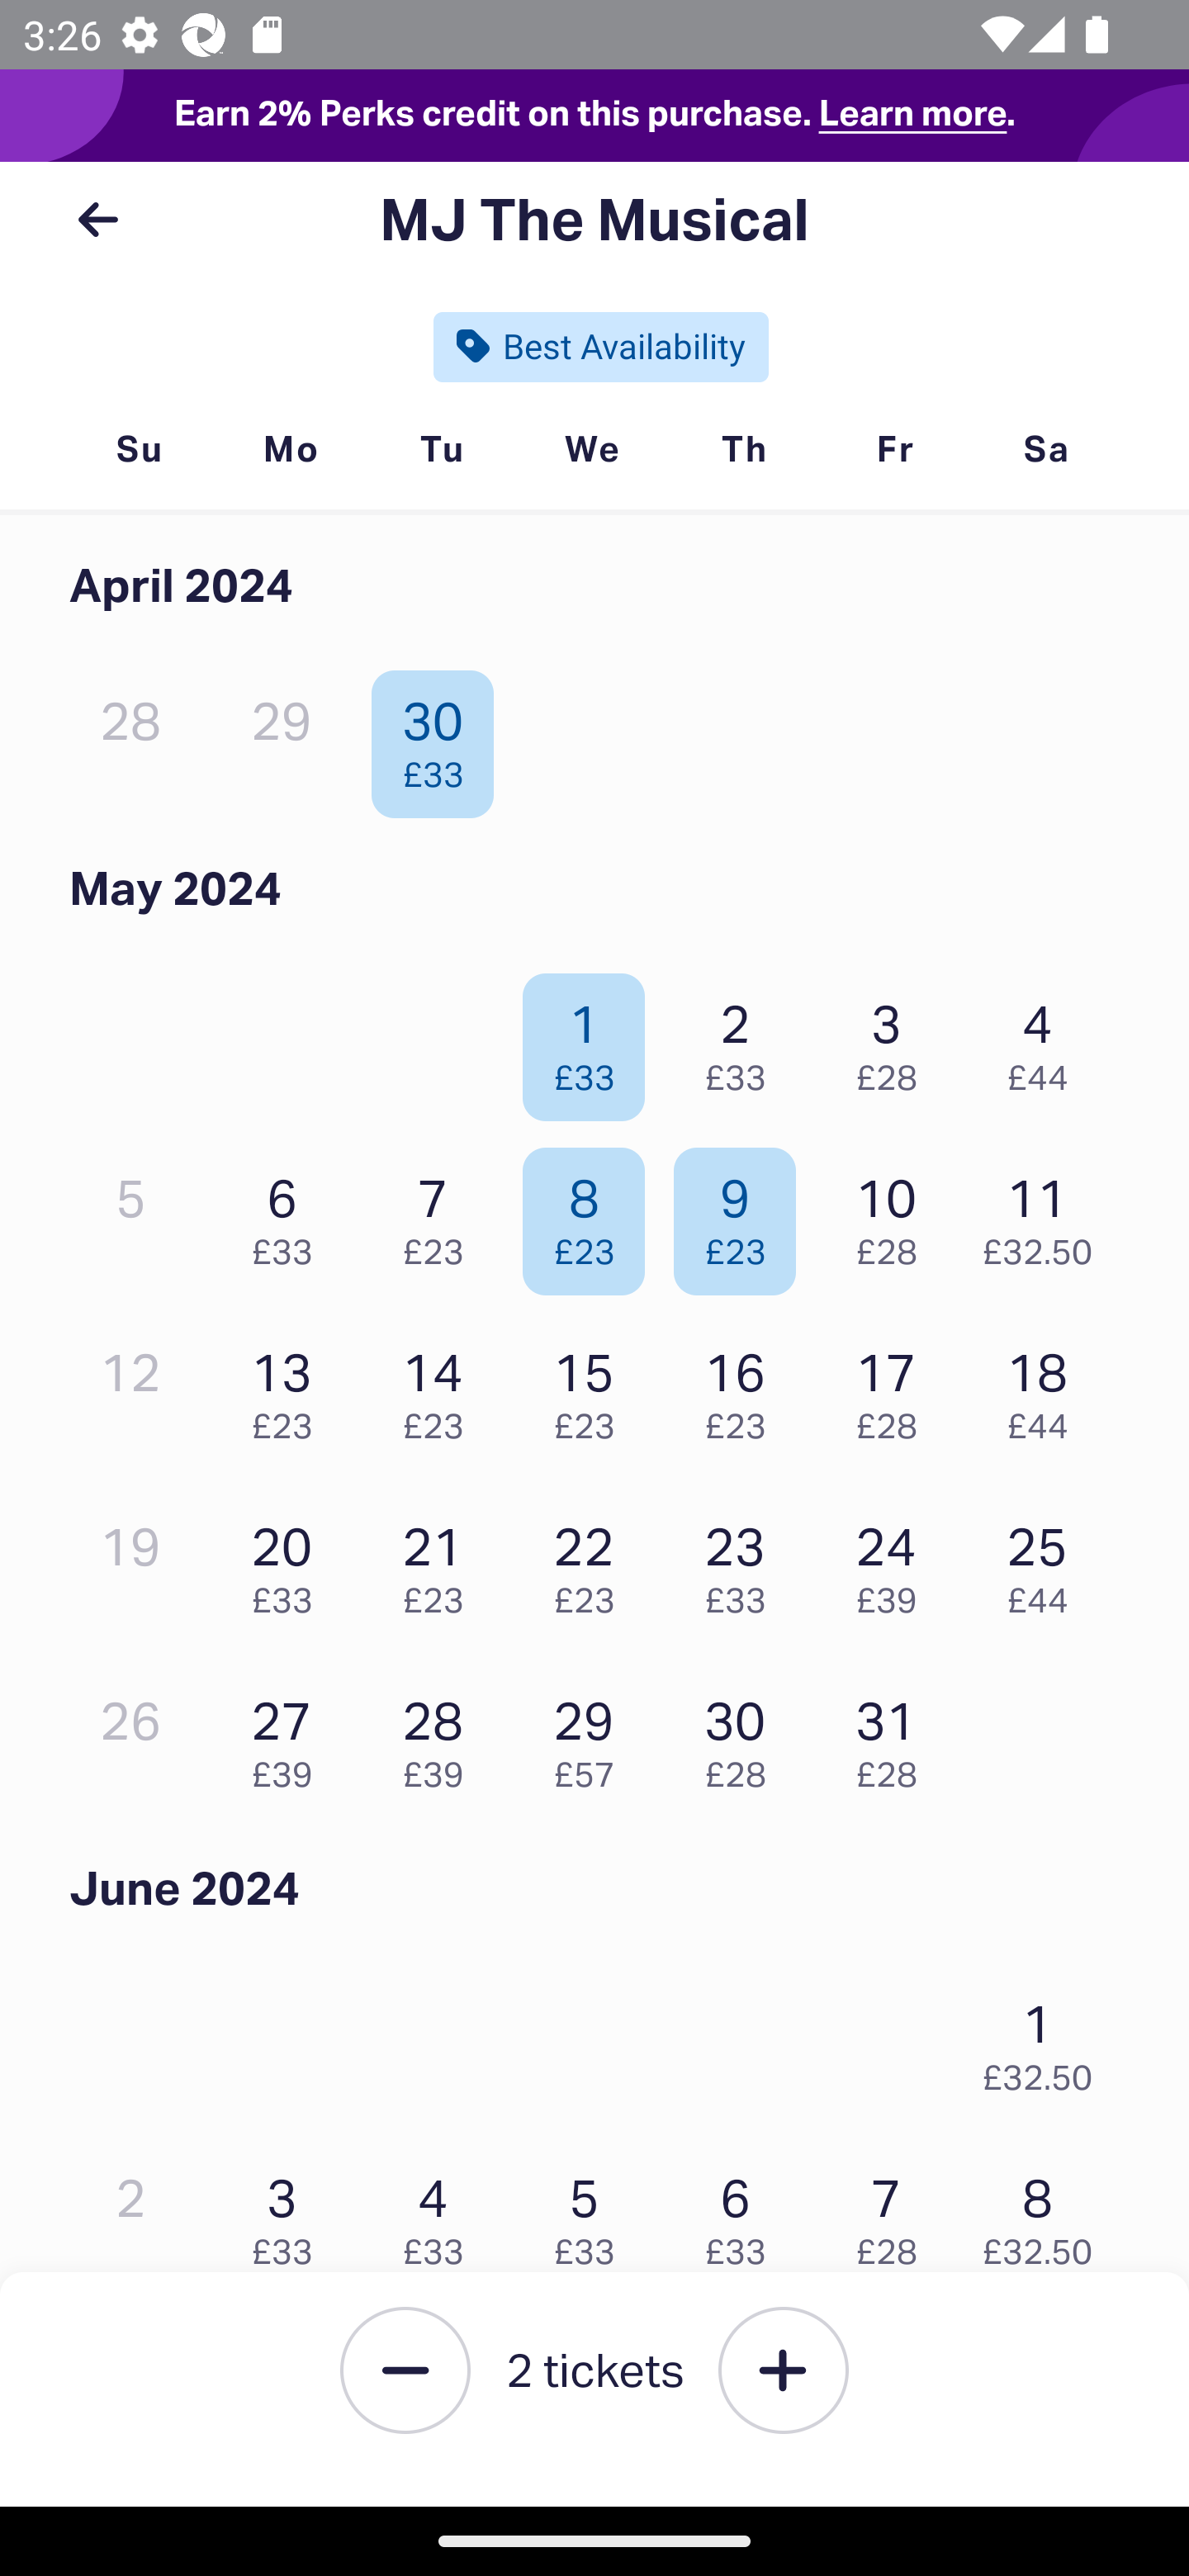 This screenshot has height=2576, width=1189. Describe the element at coordinates (441, 1388) in the screenshot. I see `14 £23` at that location.